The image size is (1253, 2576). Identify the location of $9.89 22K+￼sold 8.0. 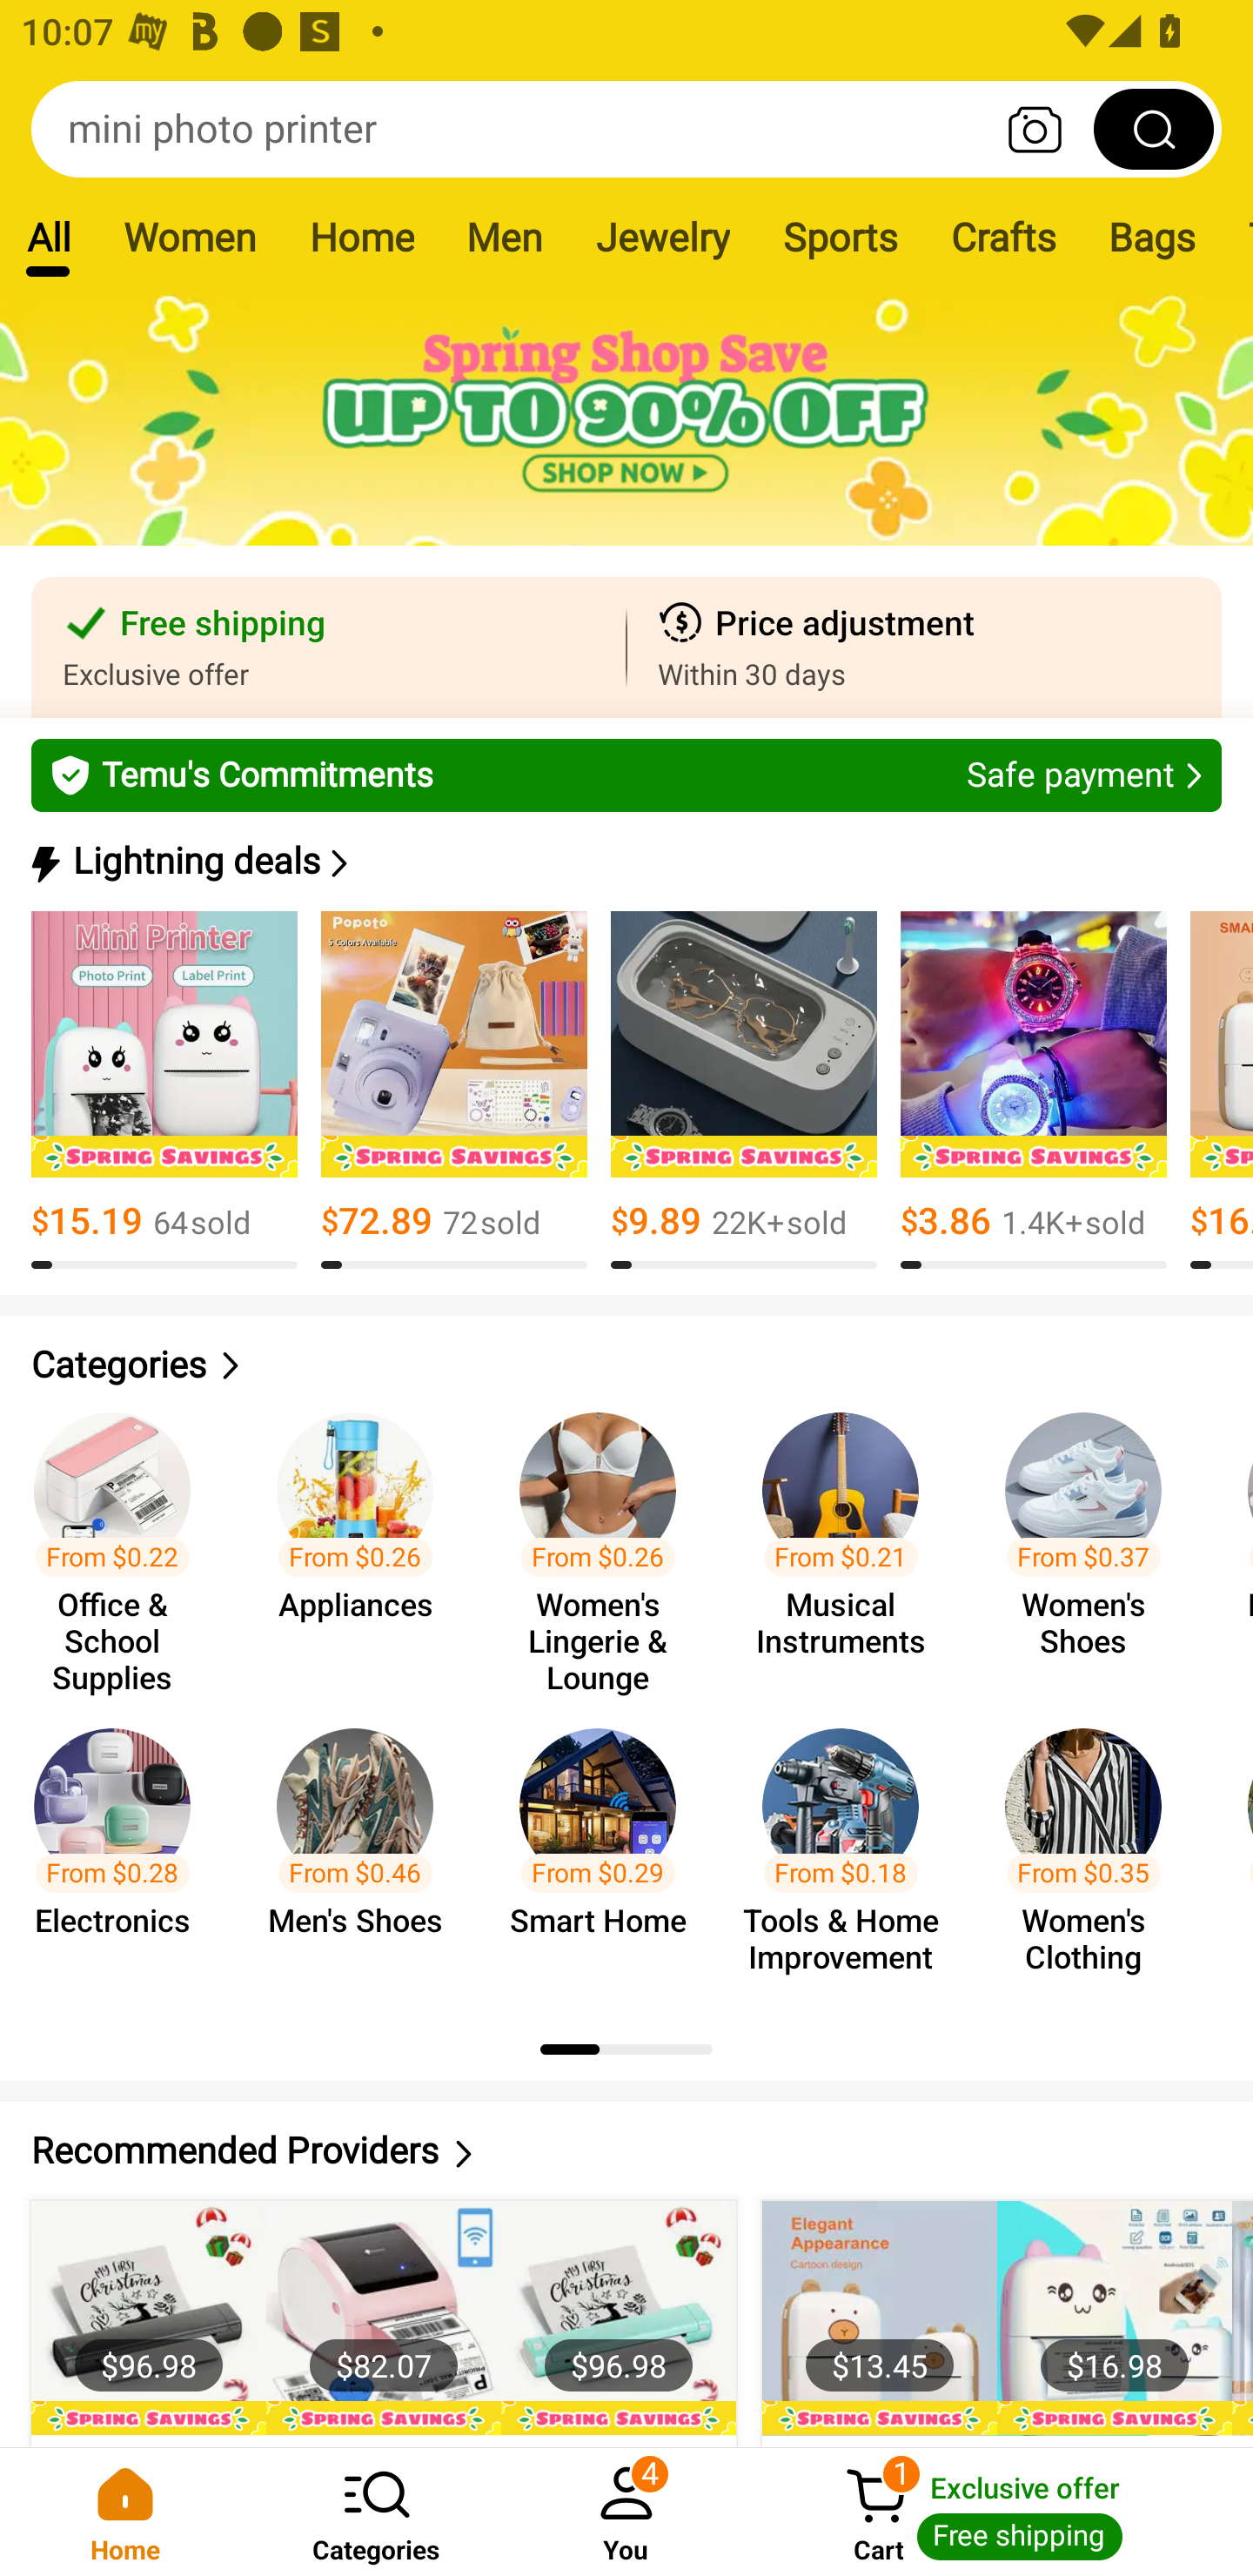
(743, 1090).